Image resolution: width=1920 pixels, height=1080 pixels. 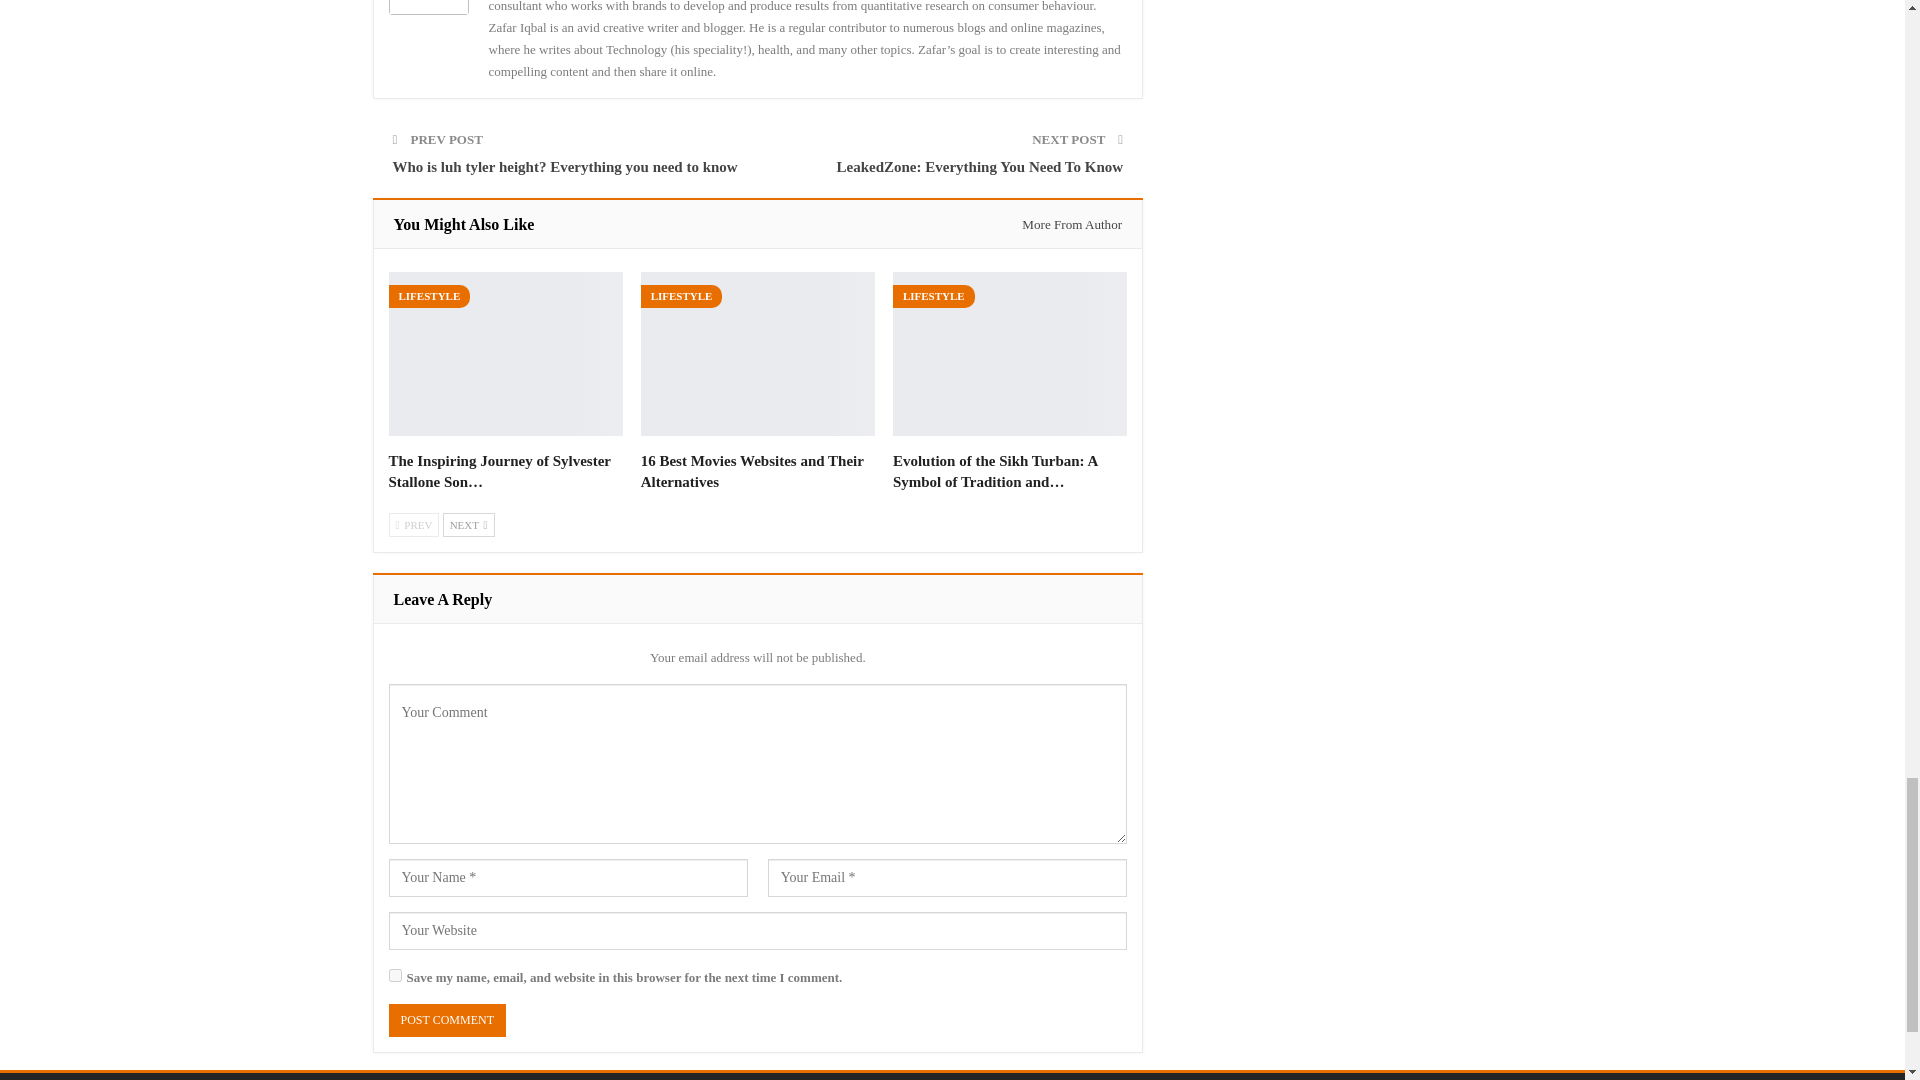 What do you see at coordinates (446, 1020) in the screenshot?
I see `Post Comment` at bounding box center [446, 1020].